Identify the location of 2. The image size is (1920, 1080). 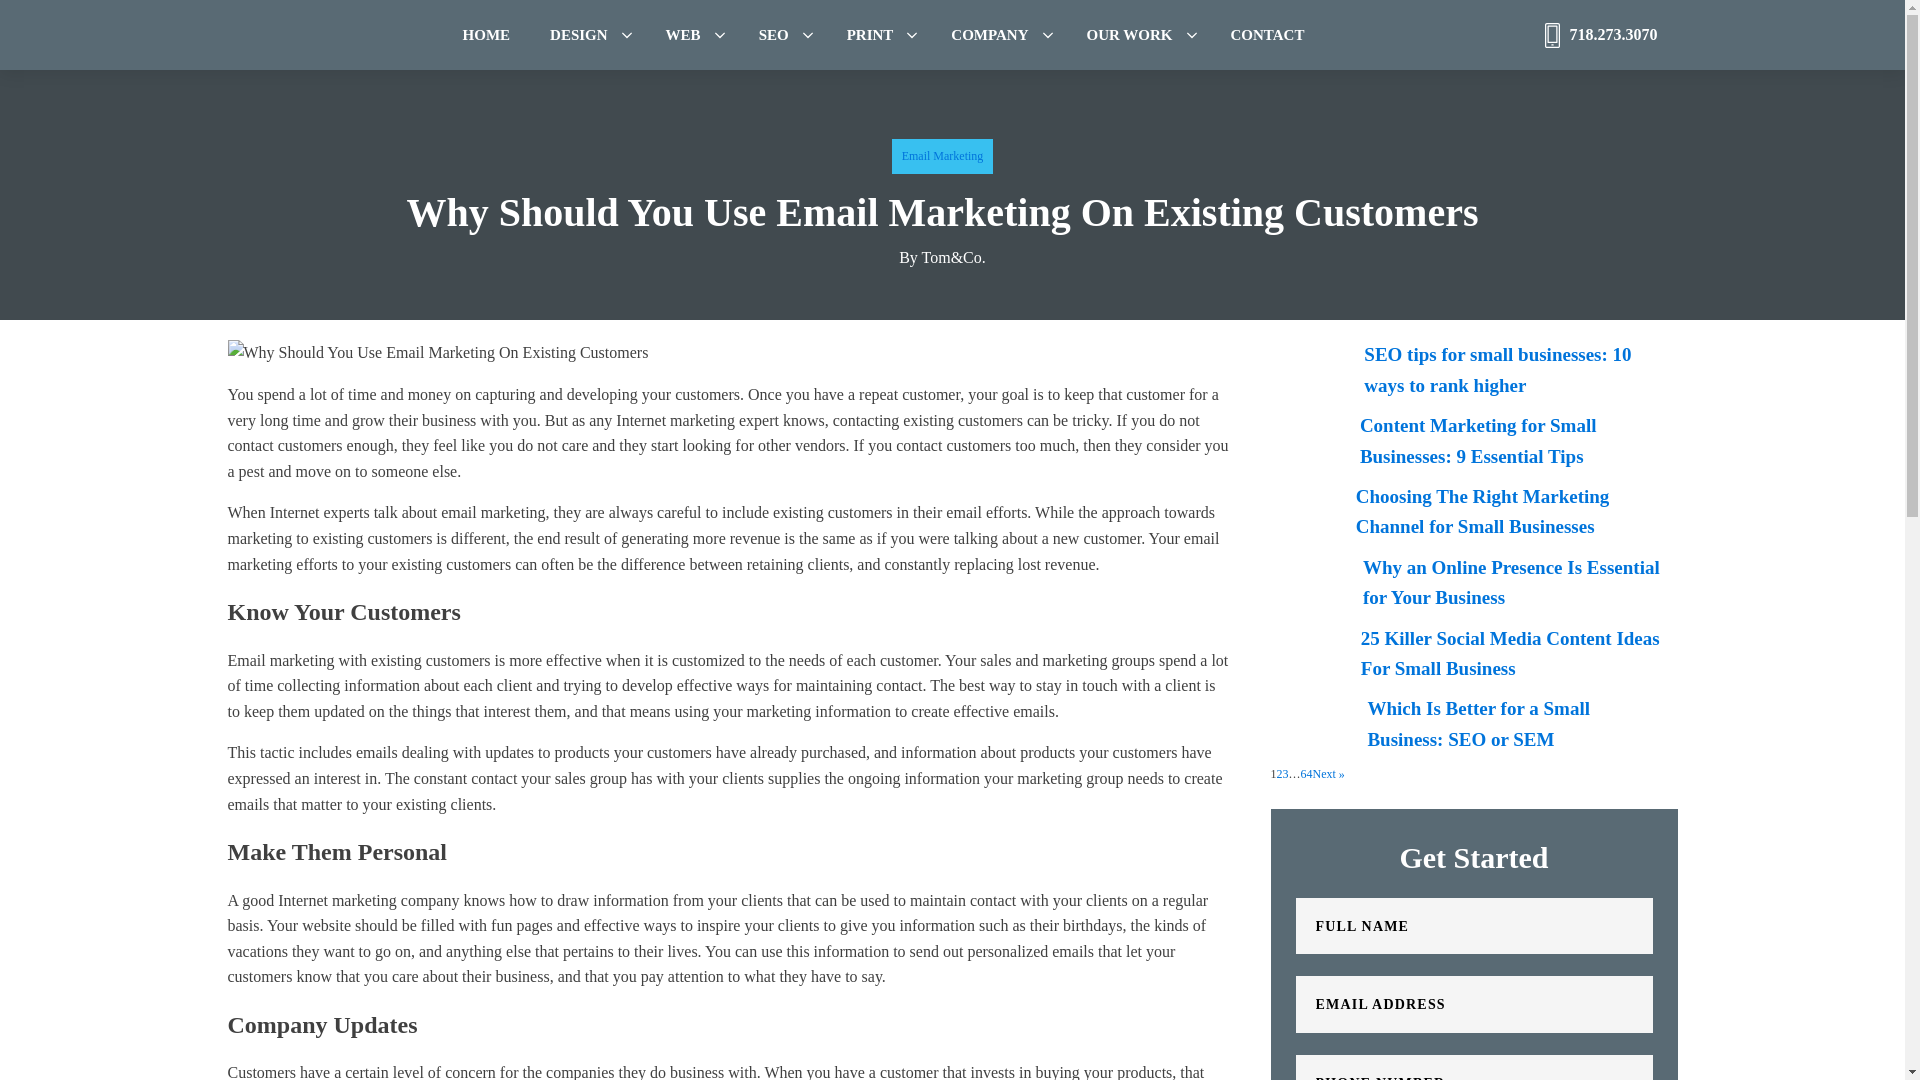
(1279, 774).